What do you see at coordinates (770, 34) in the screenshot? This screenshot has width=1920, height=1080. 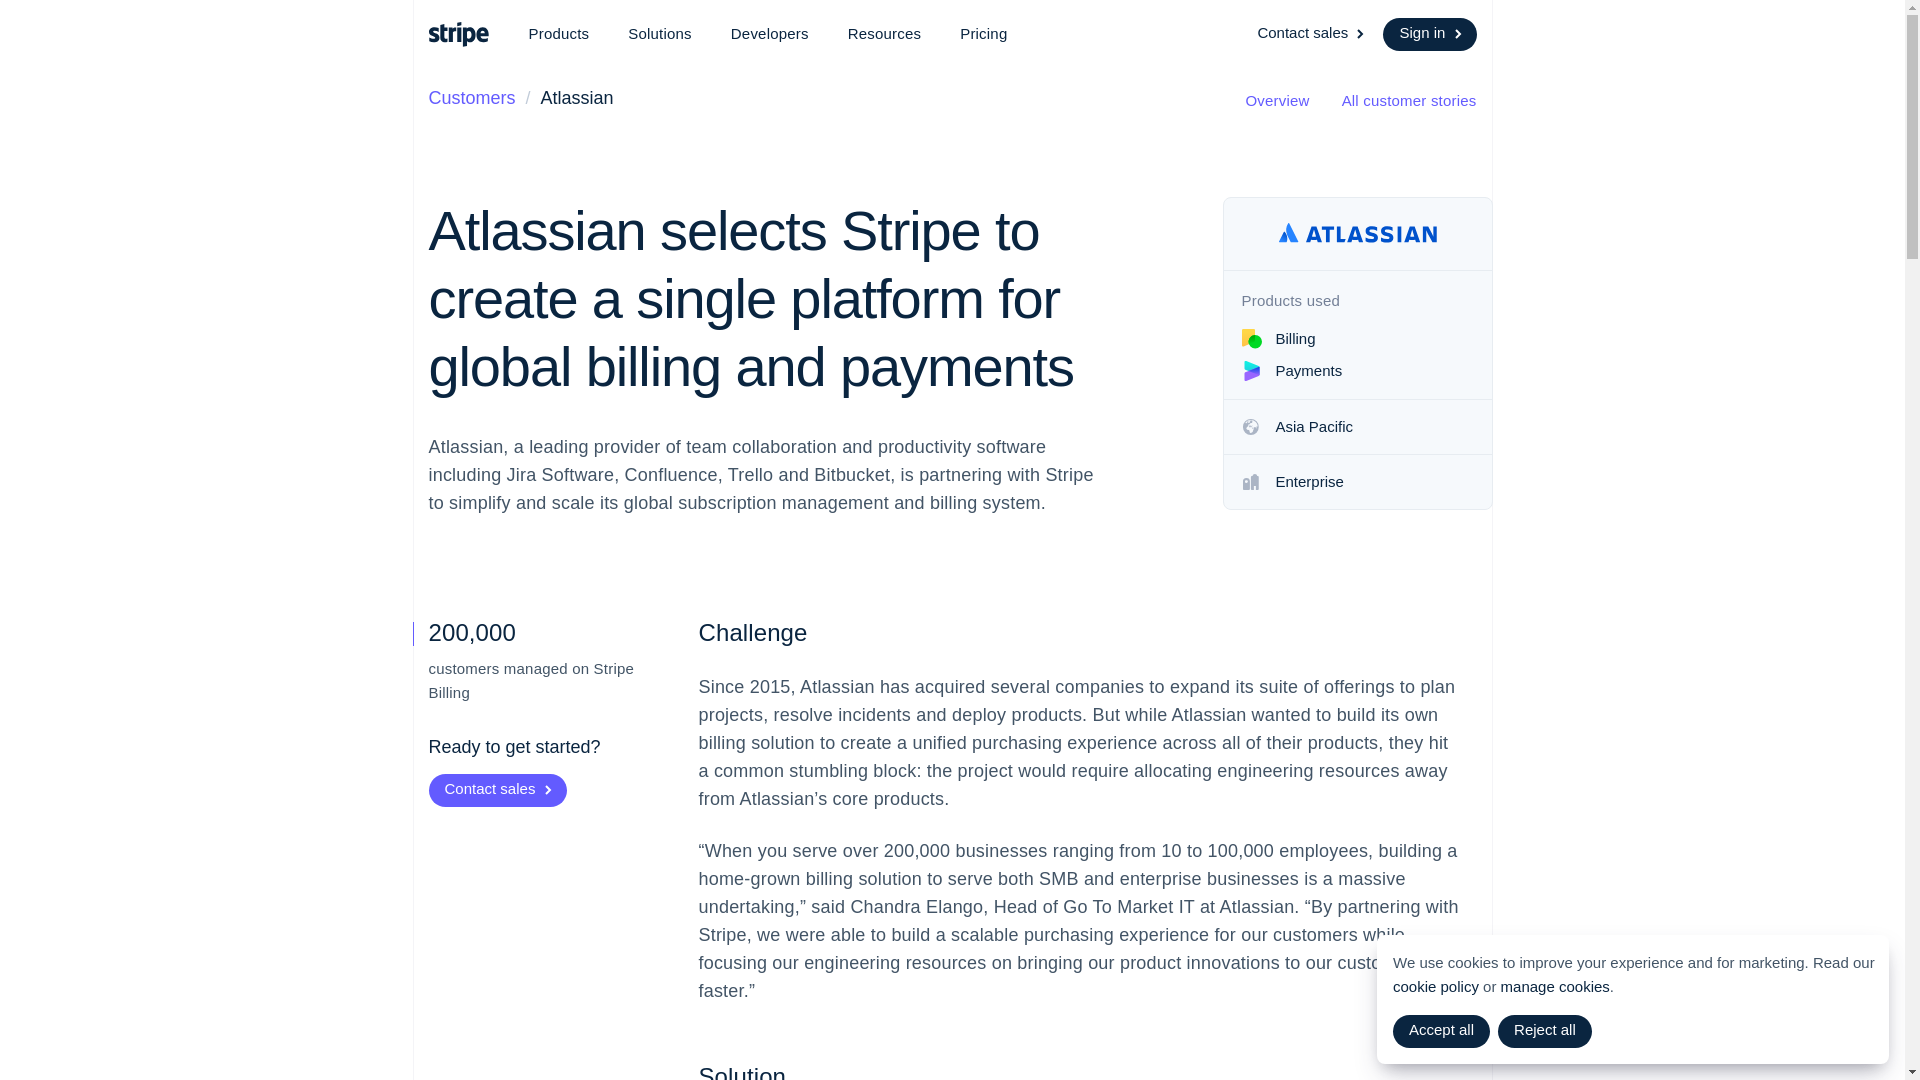 I see `Developers` at bounding box center [770, 34].